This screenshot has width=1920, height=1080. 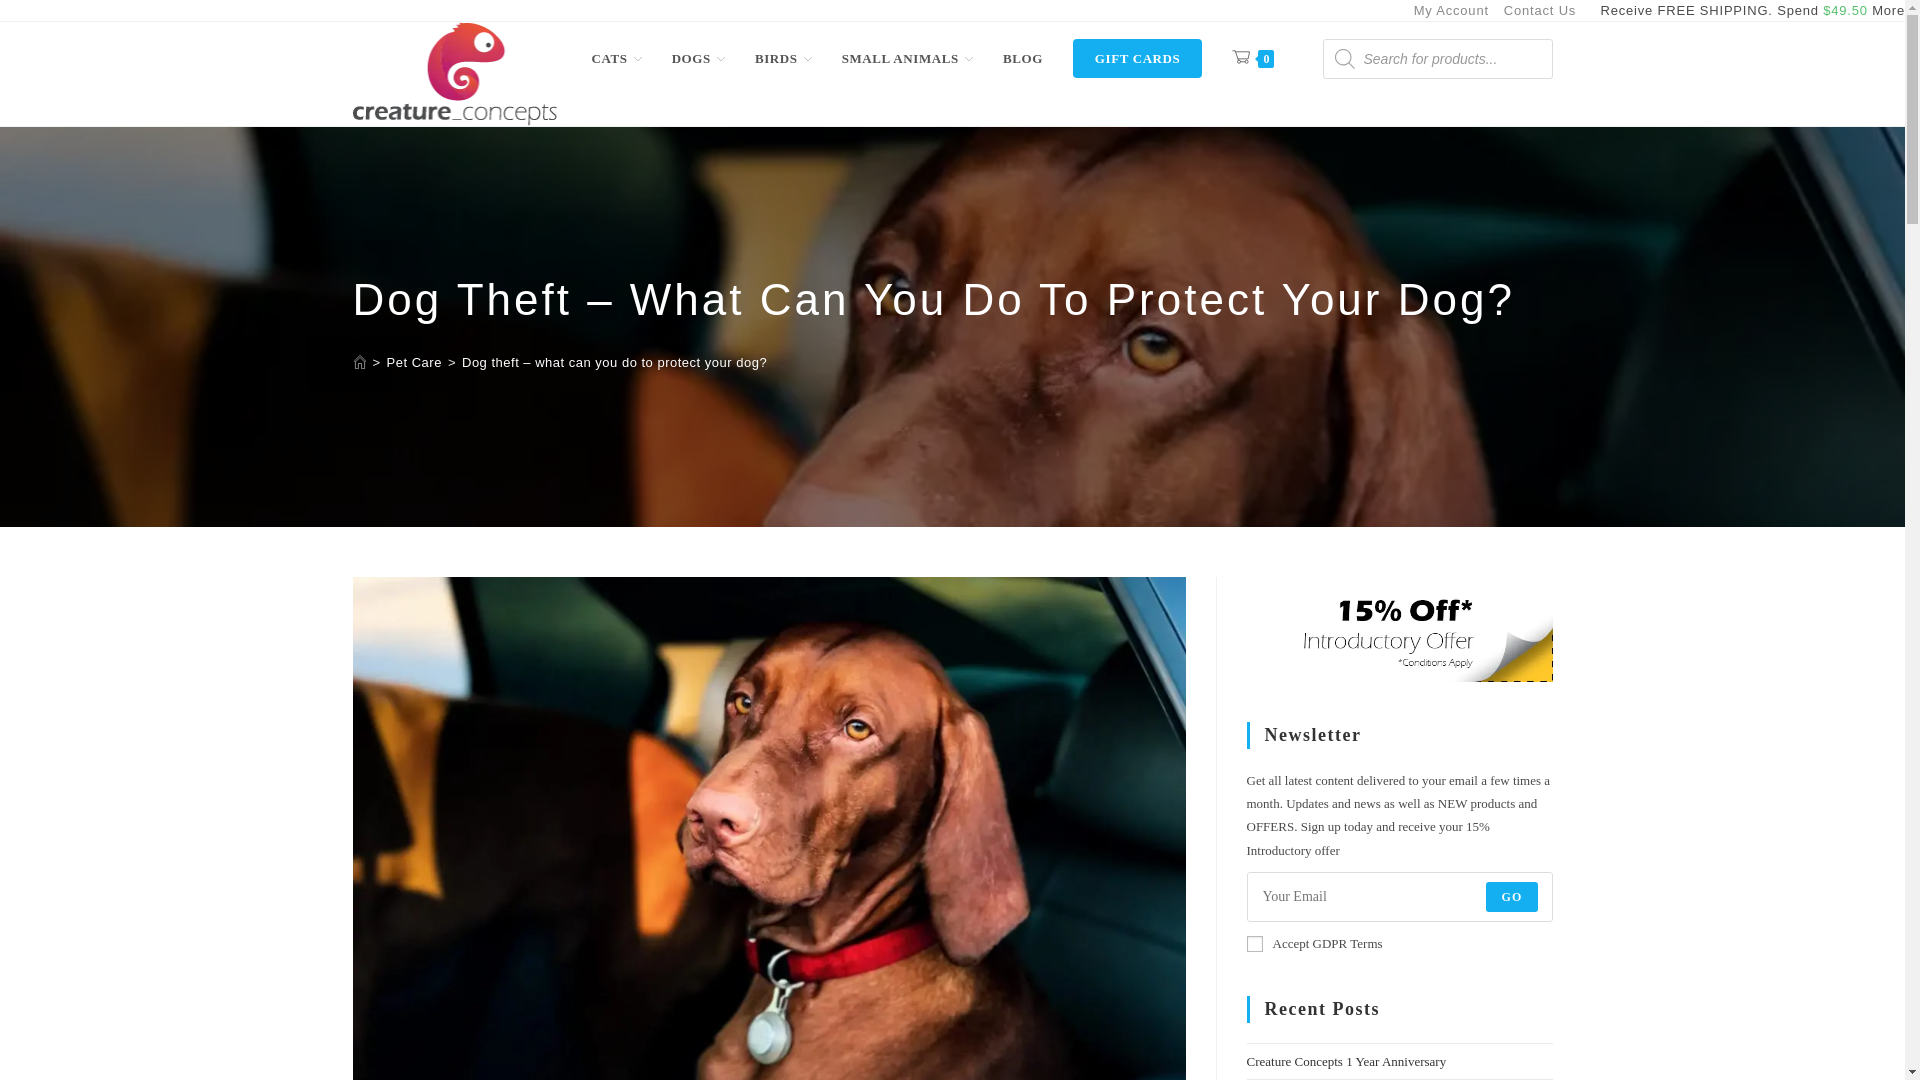 I want to click on DOGS, so click(x=698, y=58).